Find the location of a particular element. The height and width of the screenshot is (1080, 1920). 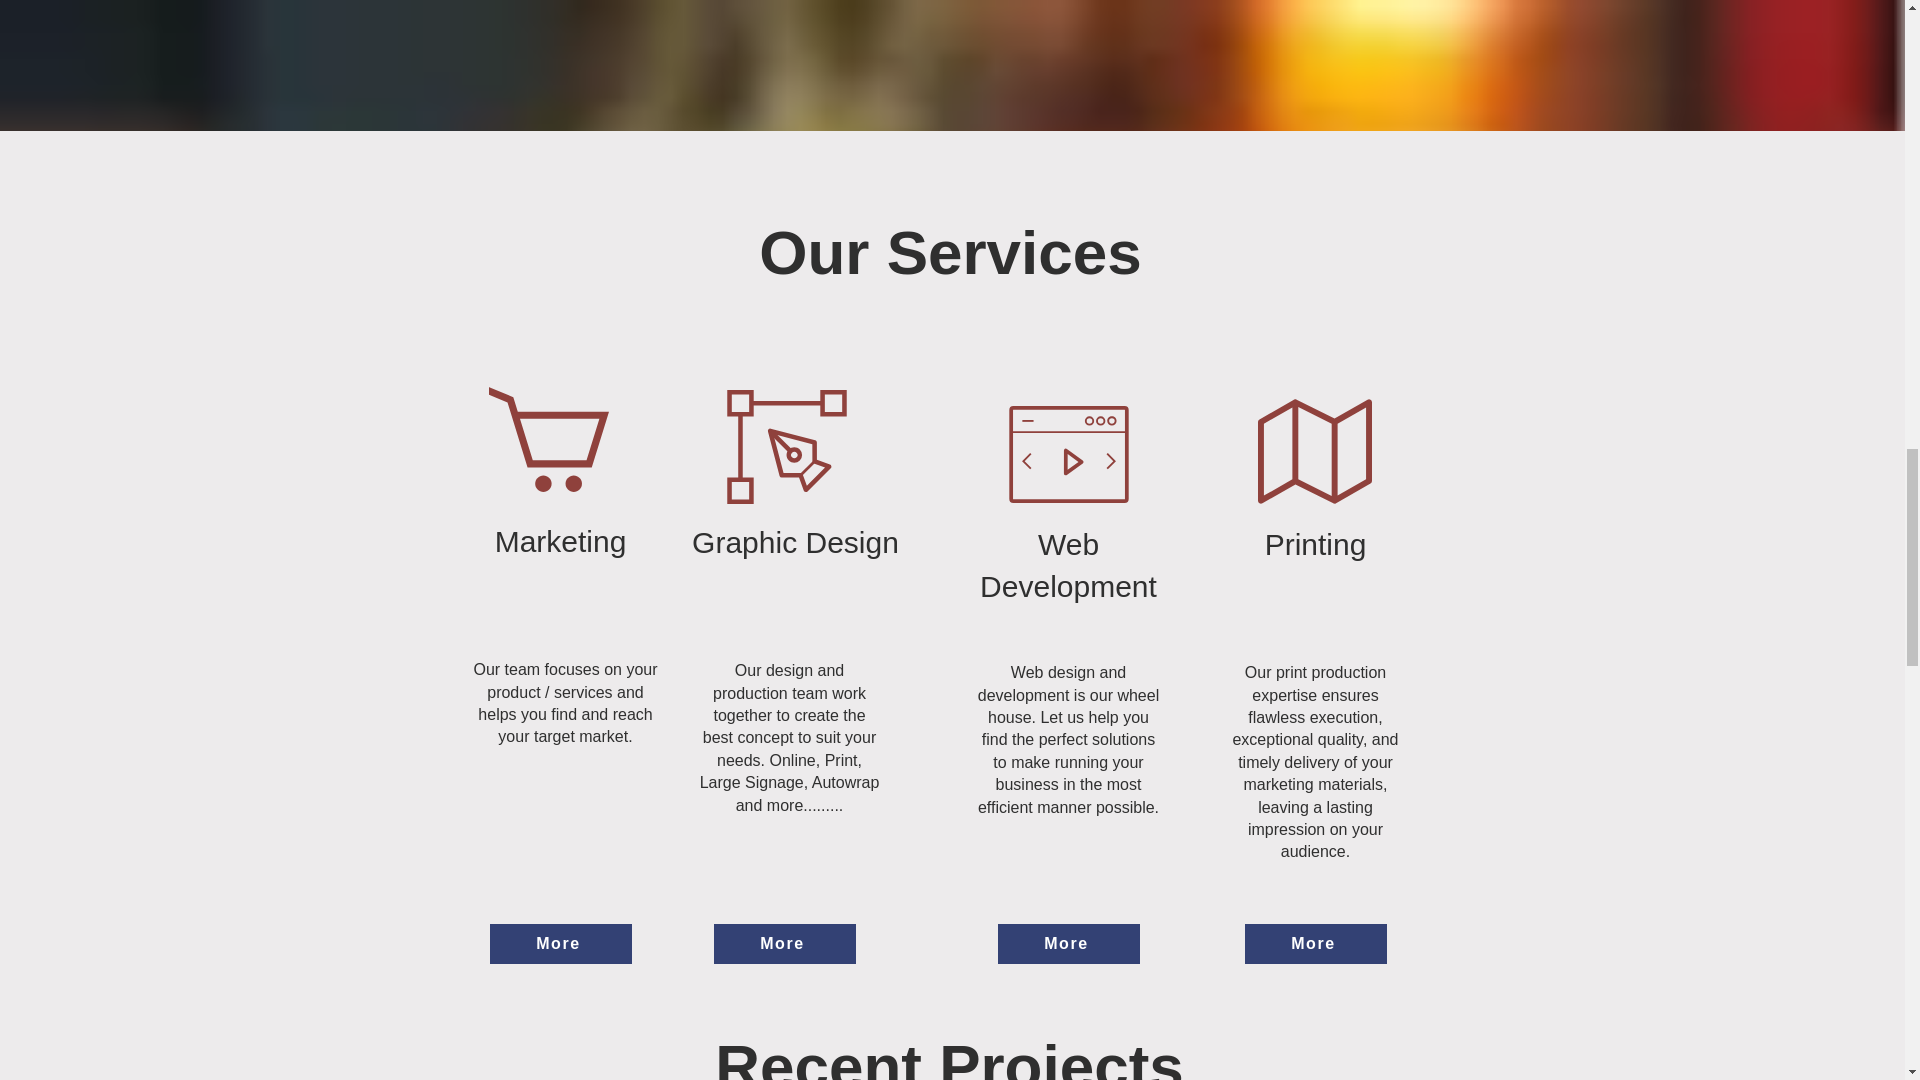

More is located at coordinates (1069, 944).